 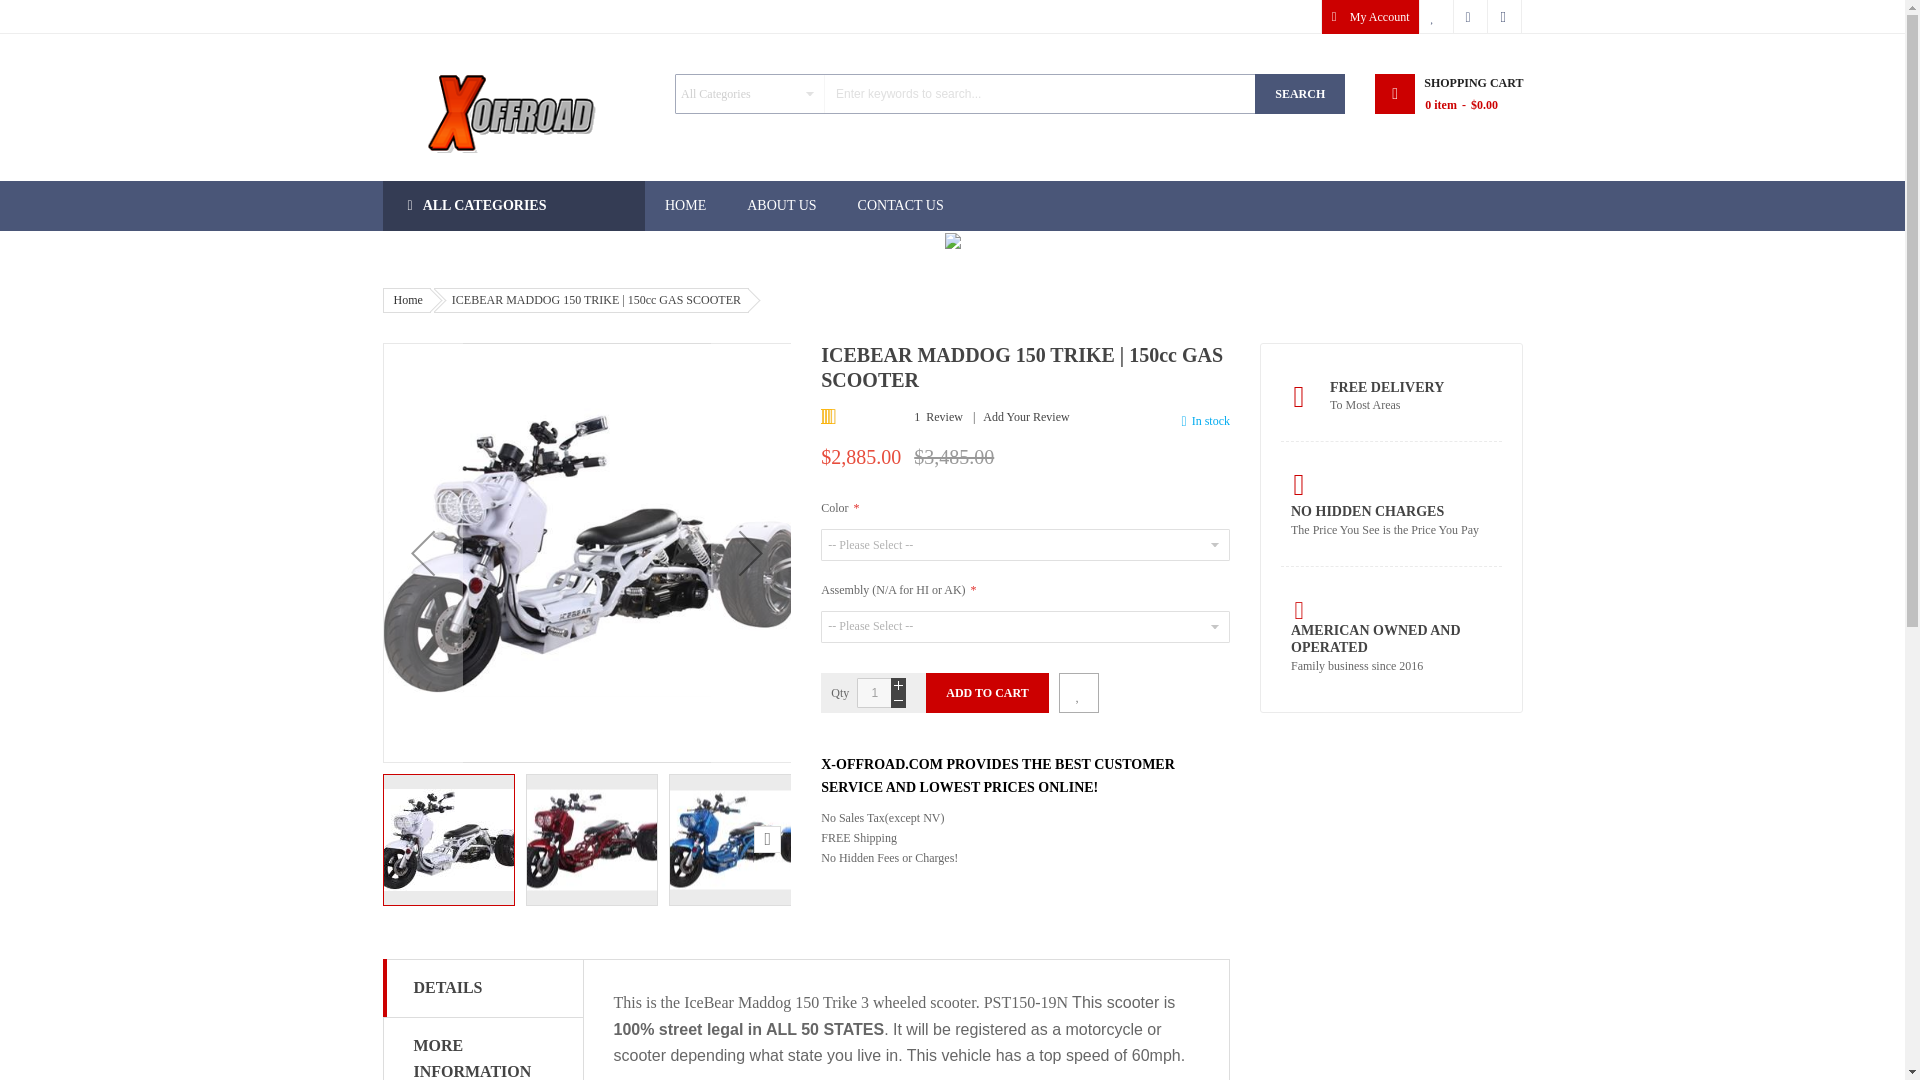 What do you see at coordinates (1370, 16) in the screenshot?
I see `My Account` at bounding box center [1370, 16].